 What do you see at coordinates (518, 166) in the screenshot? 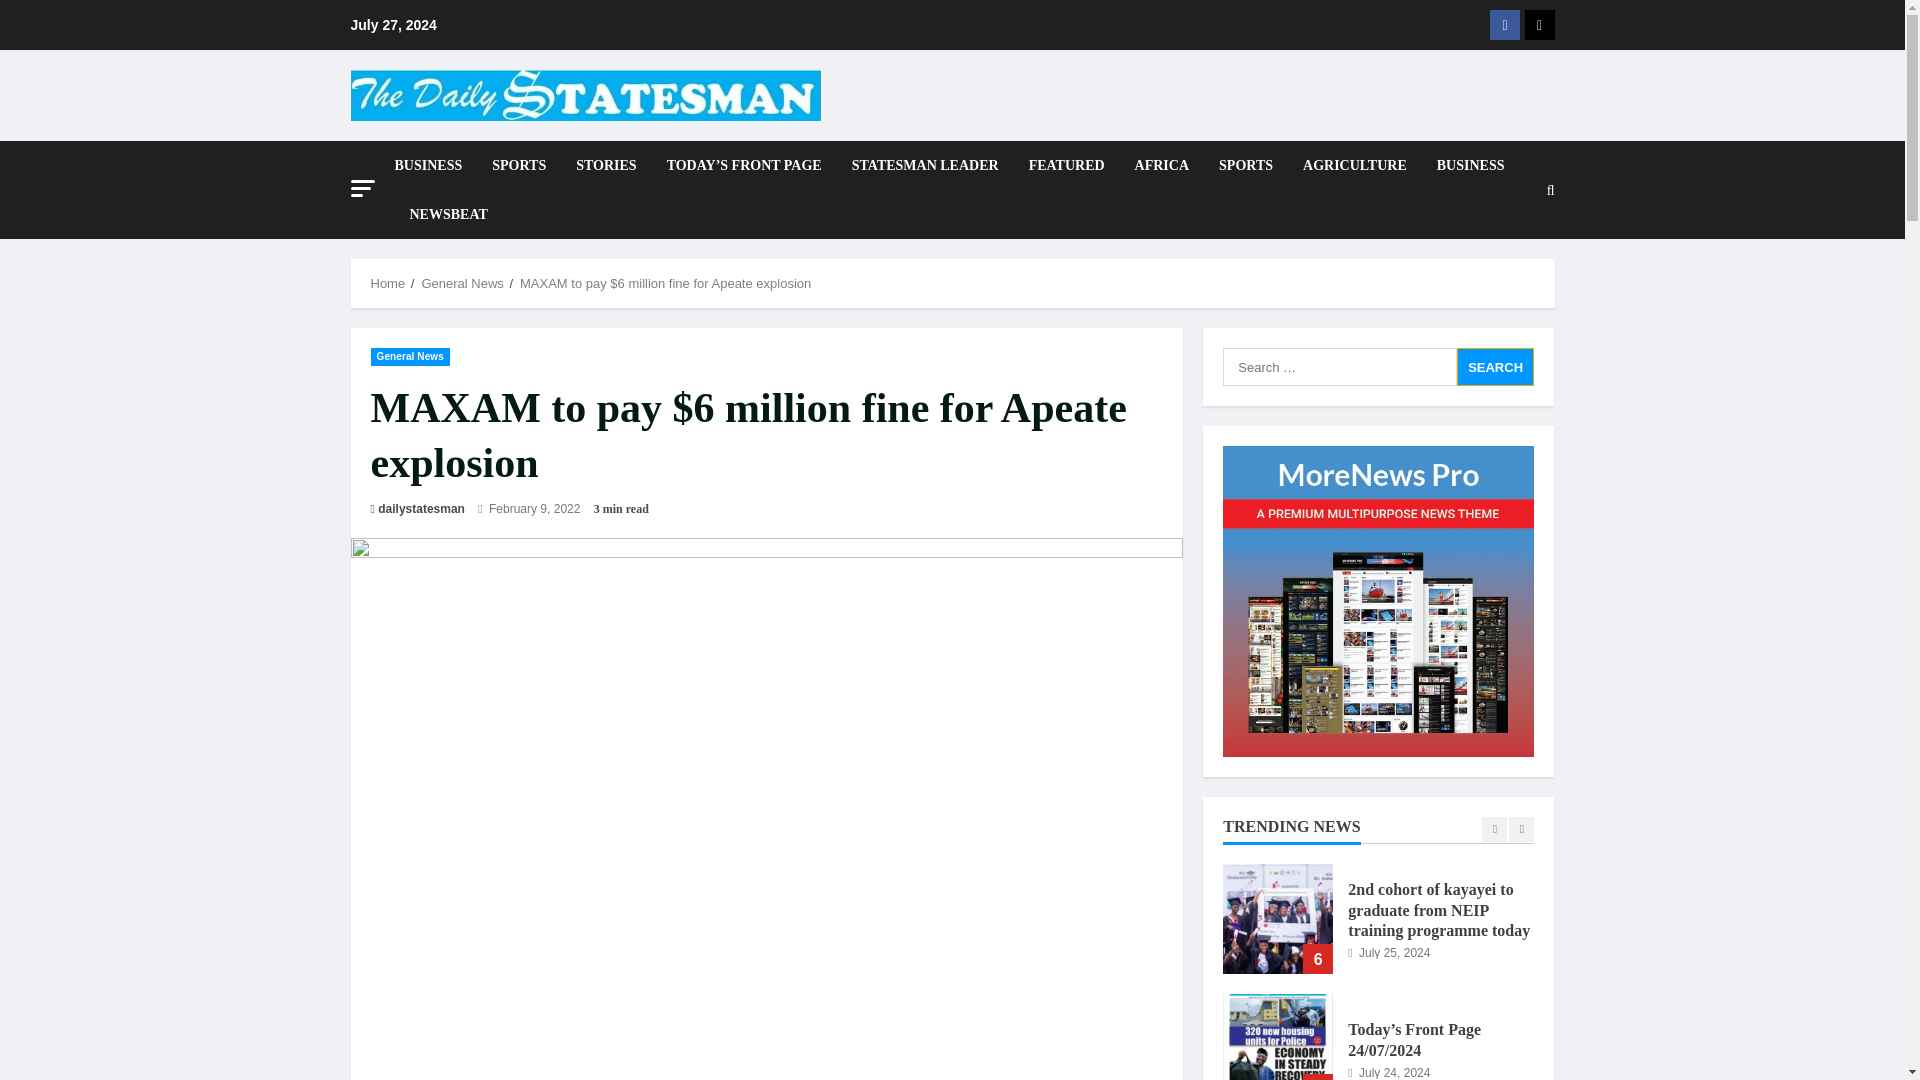
I see `SPORTS` at bounding box center [518, 166].